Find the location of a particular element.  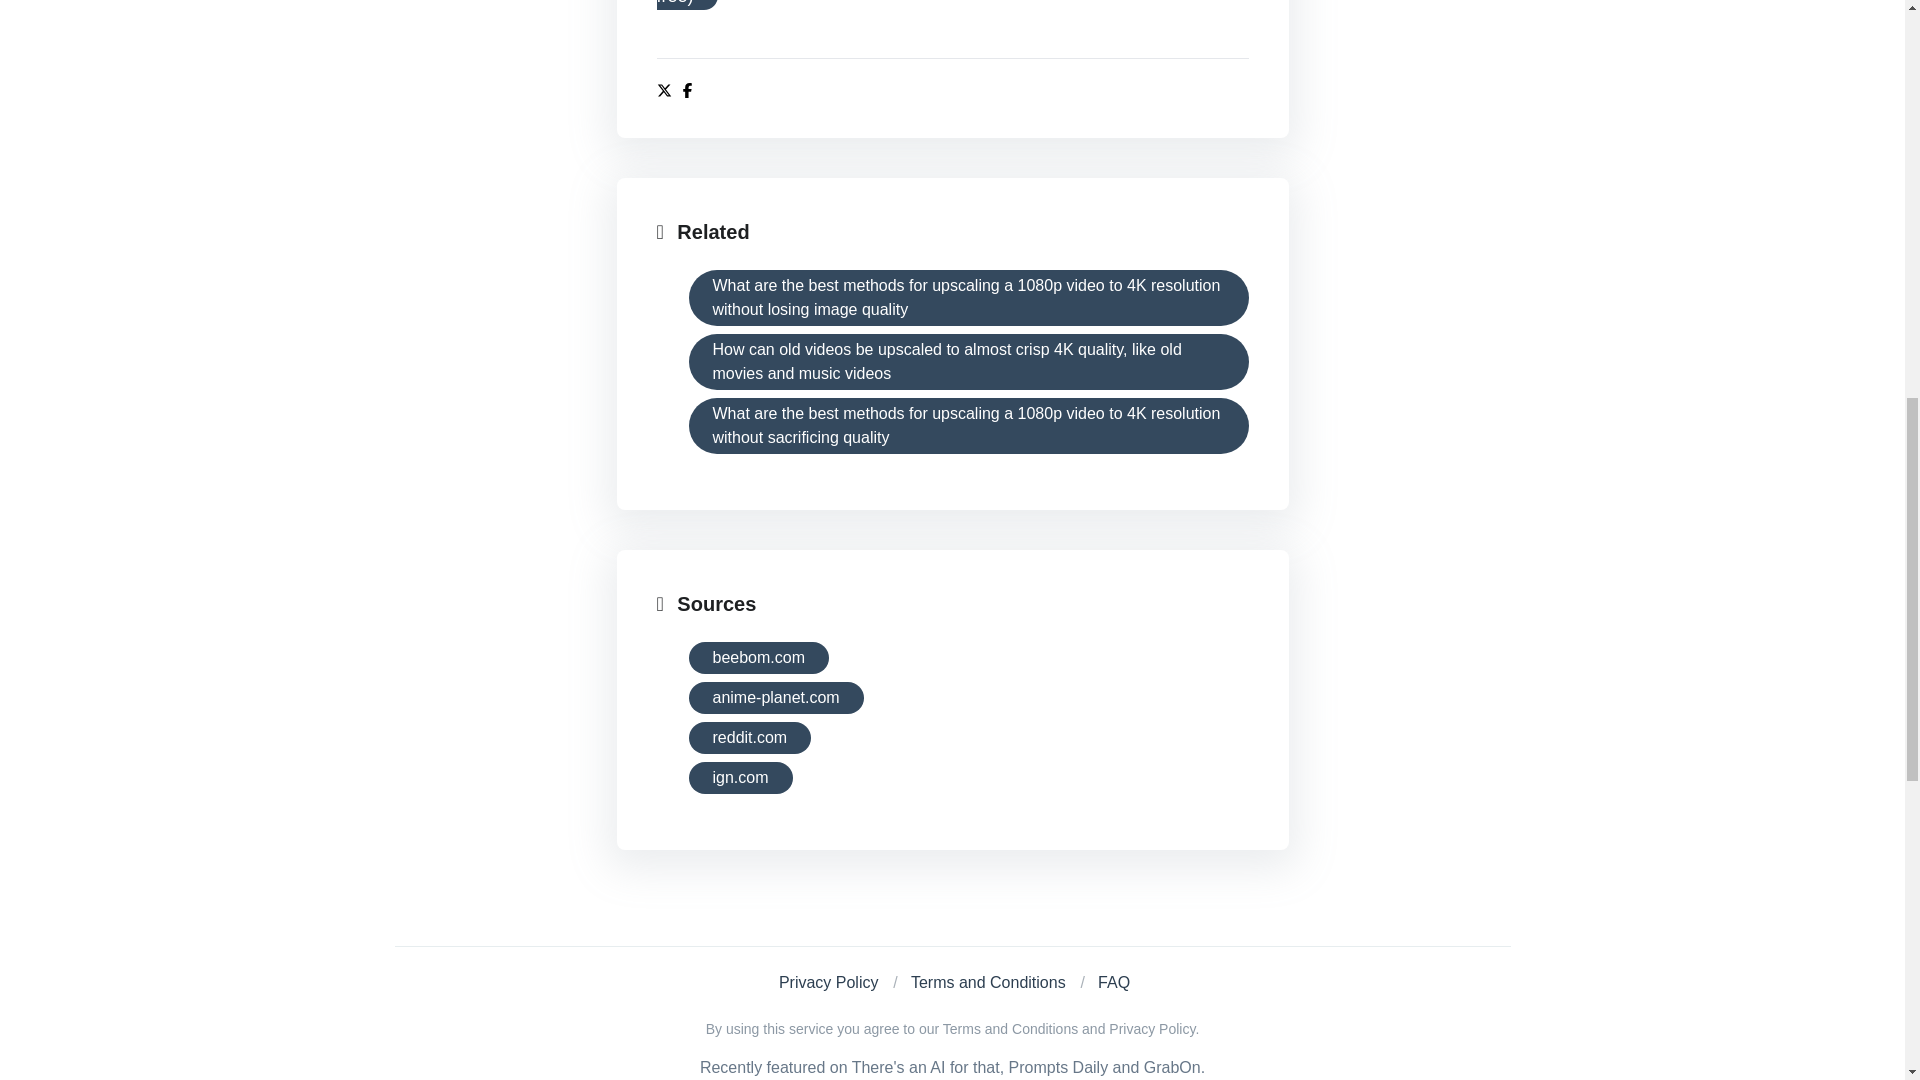

FAQ is located at coordinates (1114, 982).